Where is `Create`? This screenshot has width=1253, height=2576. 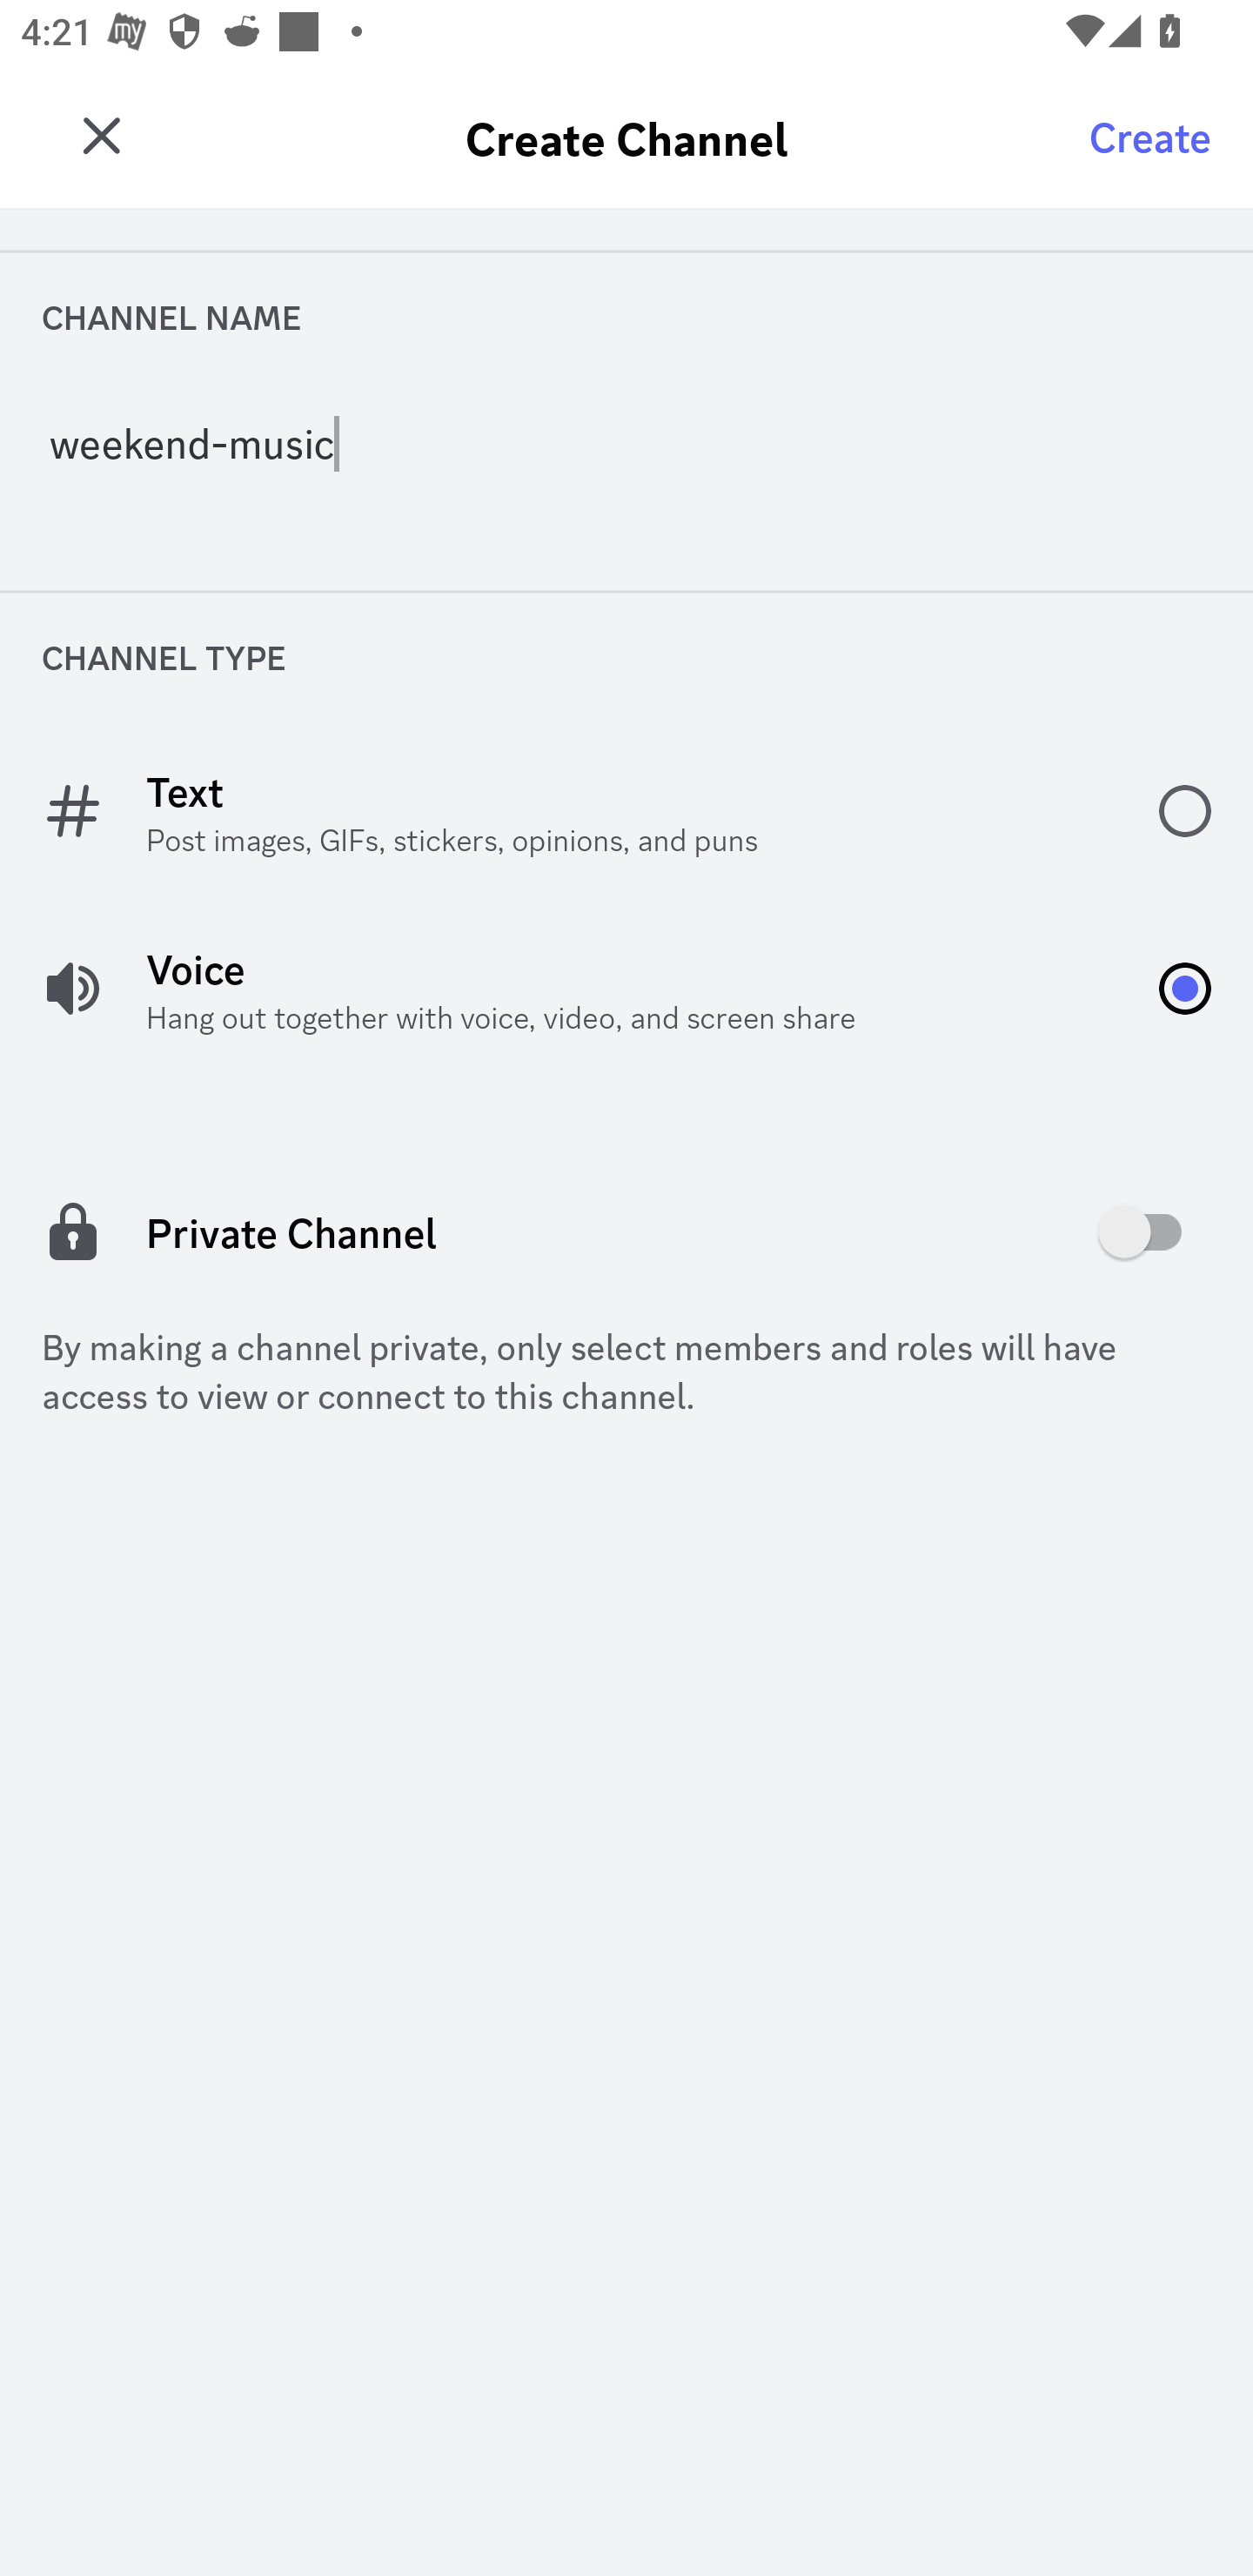
Create is located at coordinates (1150, 135).